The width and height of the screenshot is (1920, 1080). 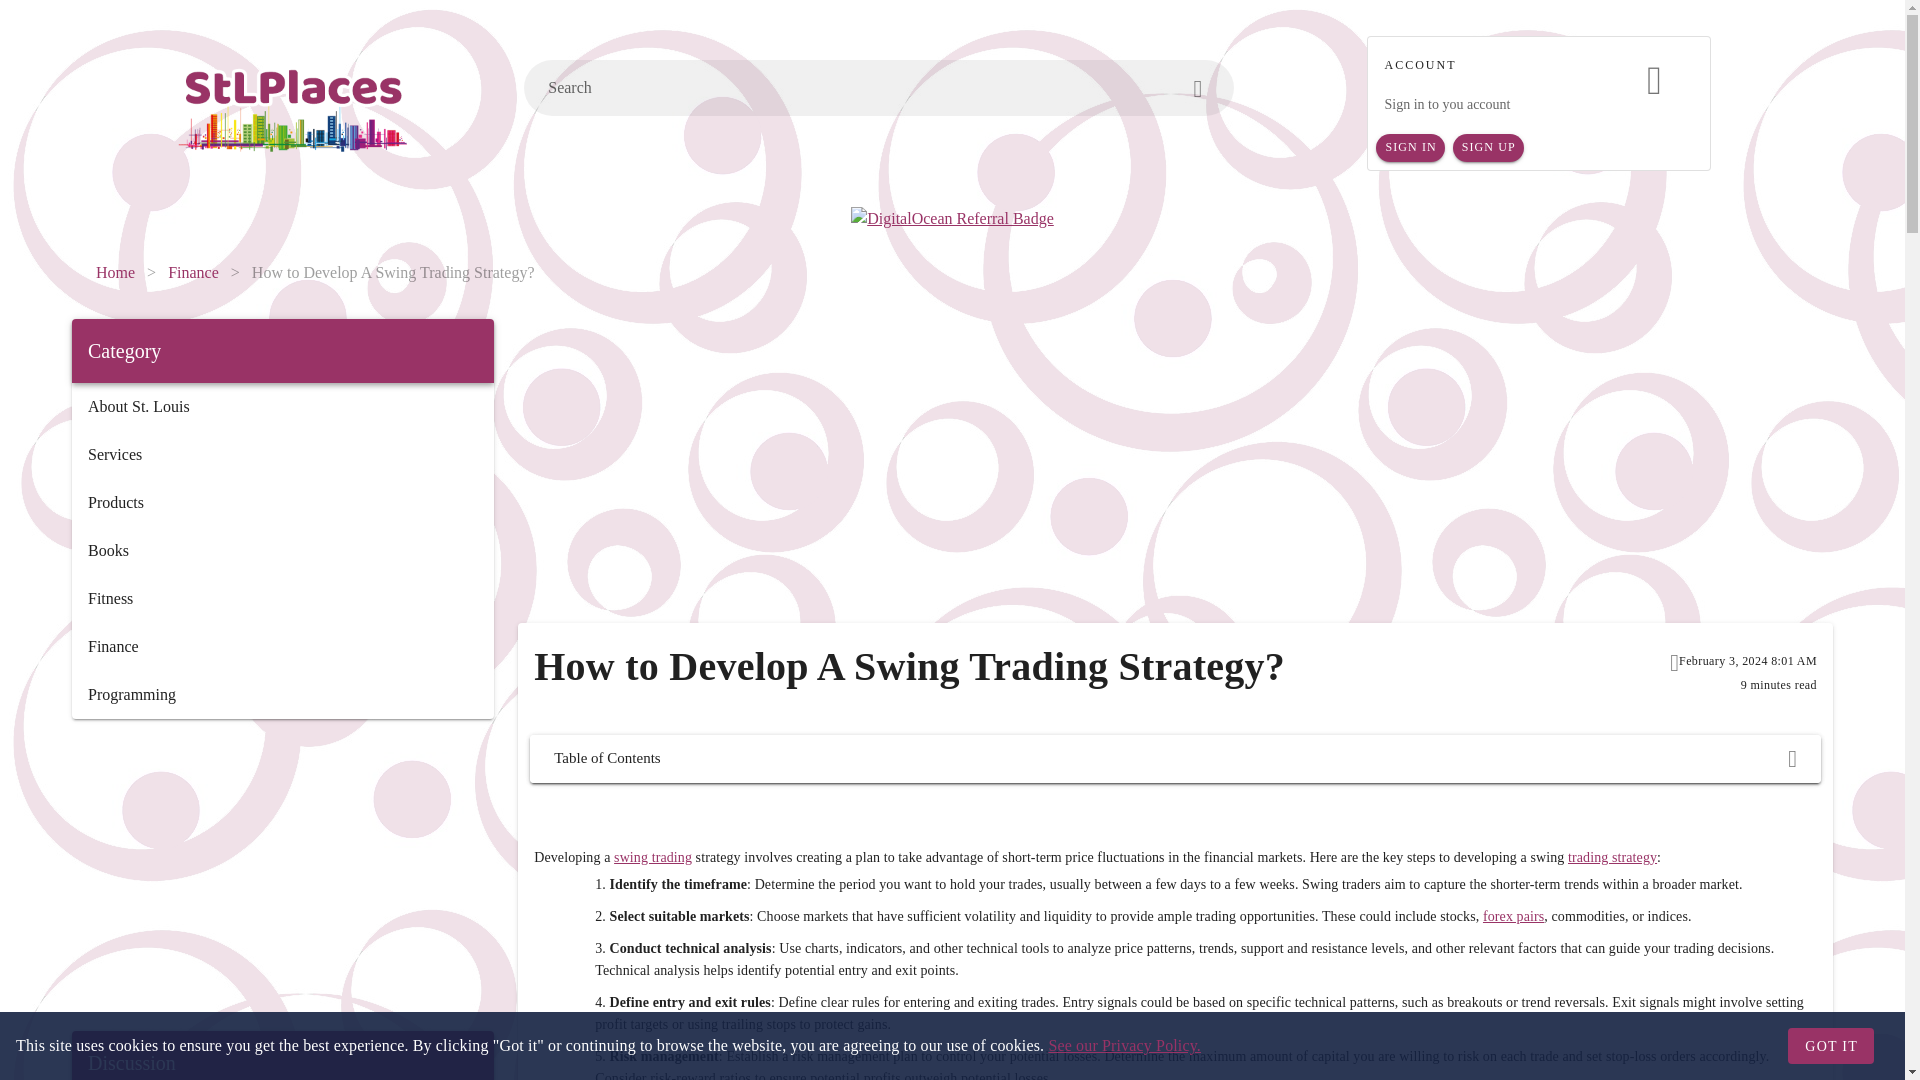 I want to click on swing trading, so click(x=652, y=857).